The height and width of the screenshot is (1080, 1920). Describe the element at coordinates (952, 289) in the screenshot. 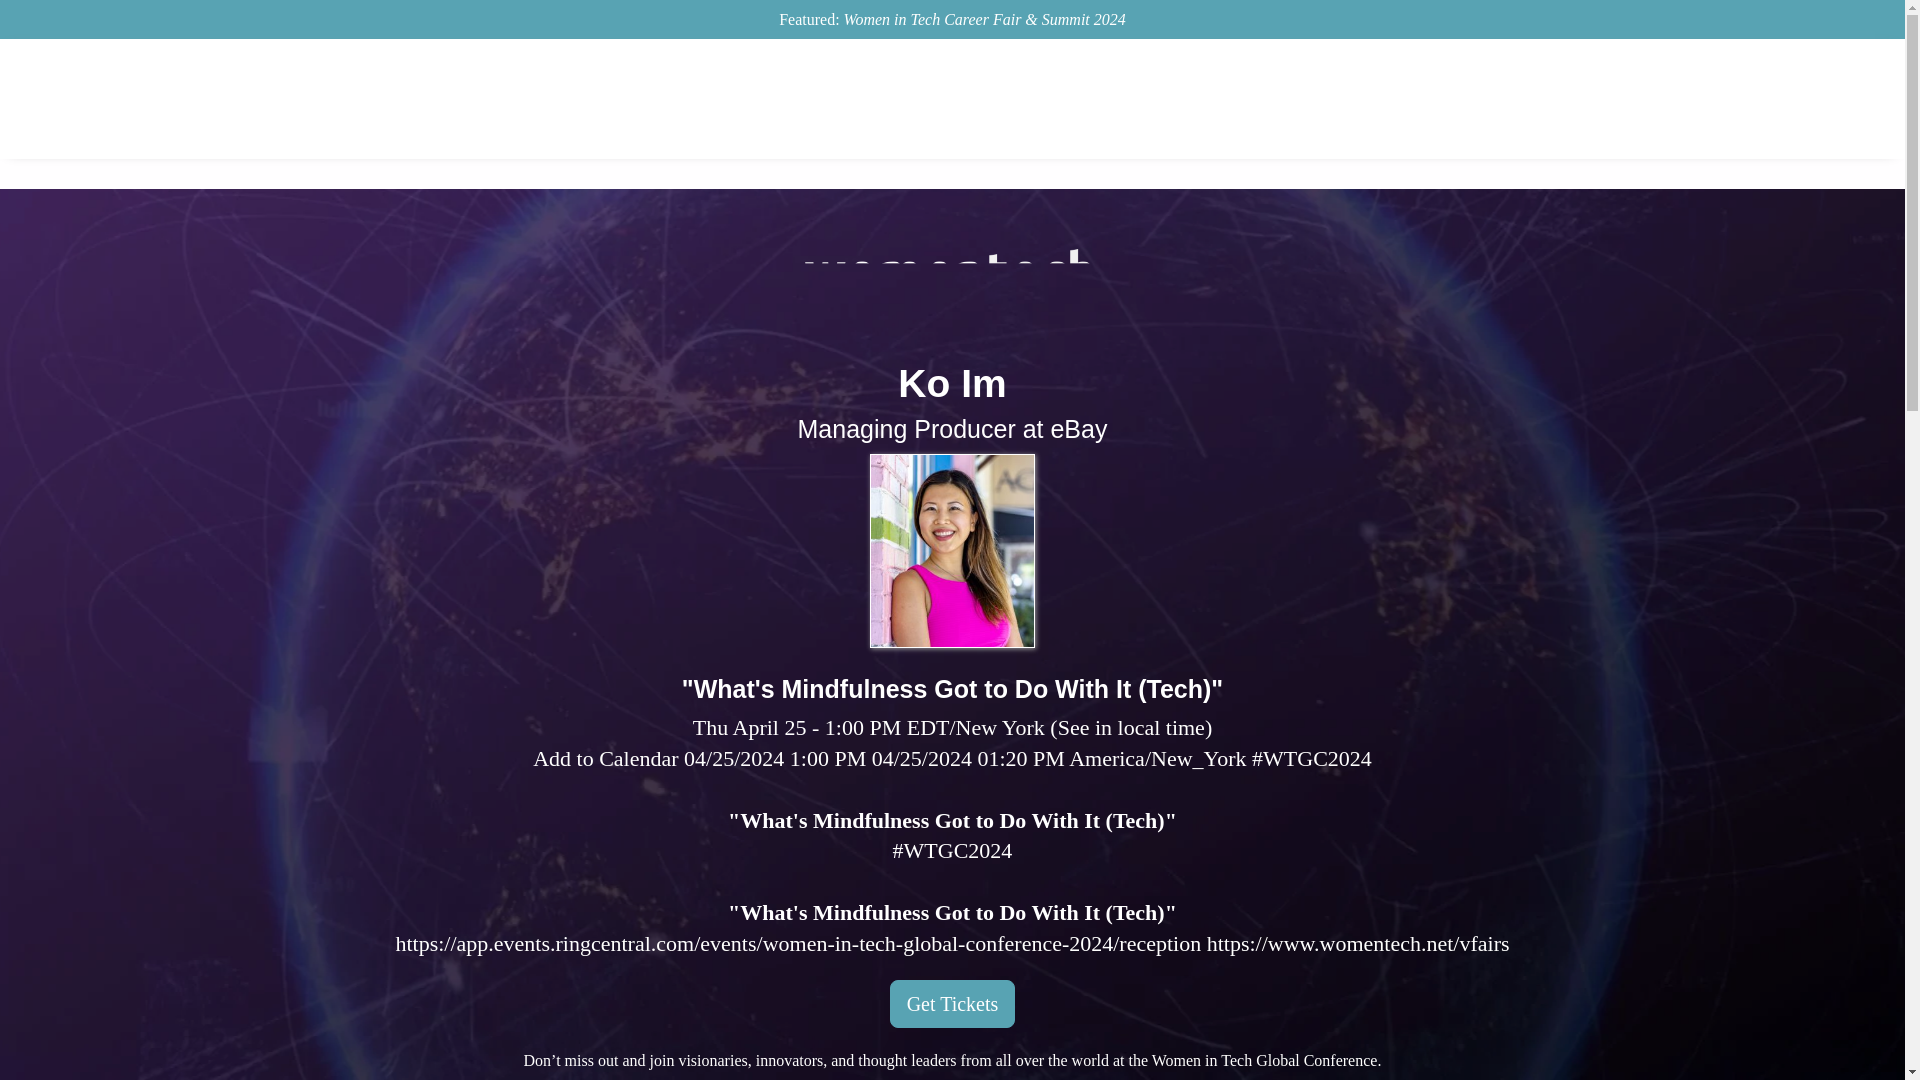

I see `Women in Tech Global Conference 2024` at that location.